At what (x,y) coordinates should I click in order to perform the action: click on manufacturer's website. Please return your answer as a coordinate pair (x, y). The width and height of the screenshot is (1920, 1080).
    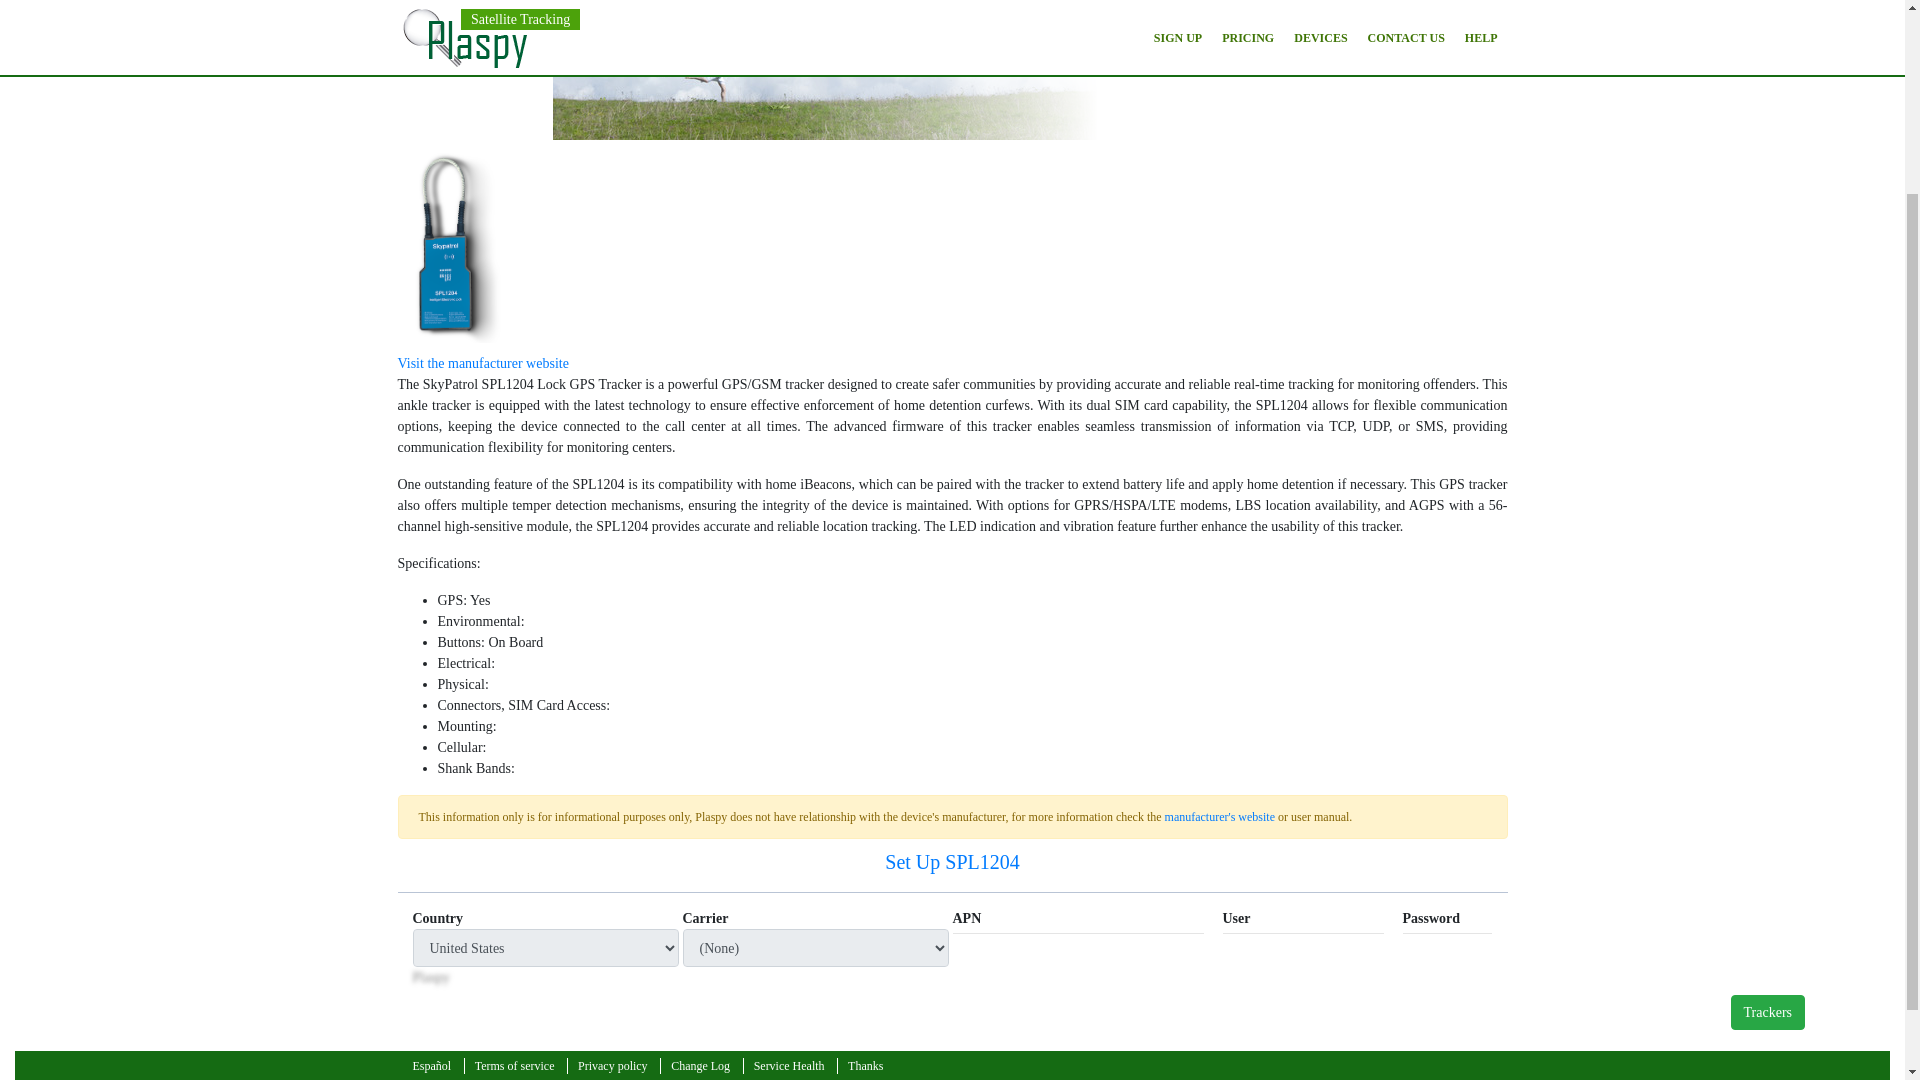
    Looking at the image, I should click on (1220, 817).